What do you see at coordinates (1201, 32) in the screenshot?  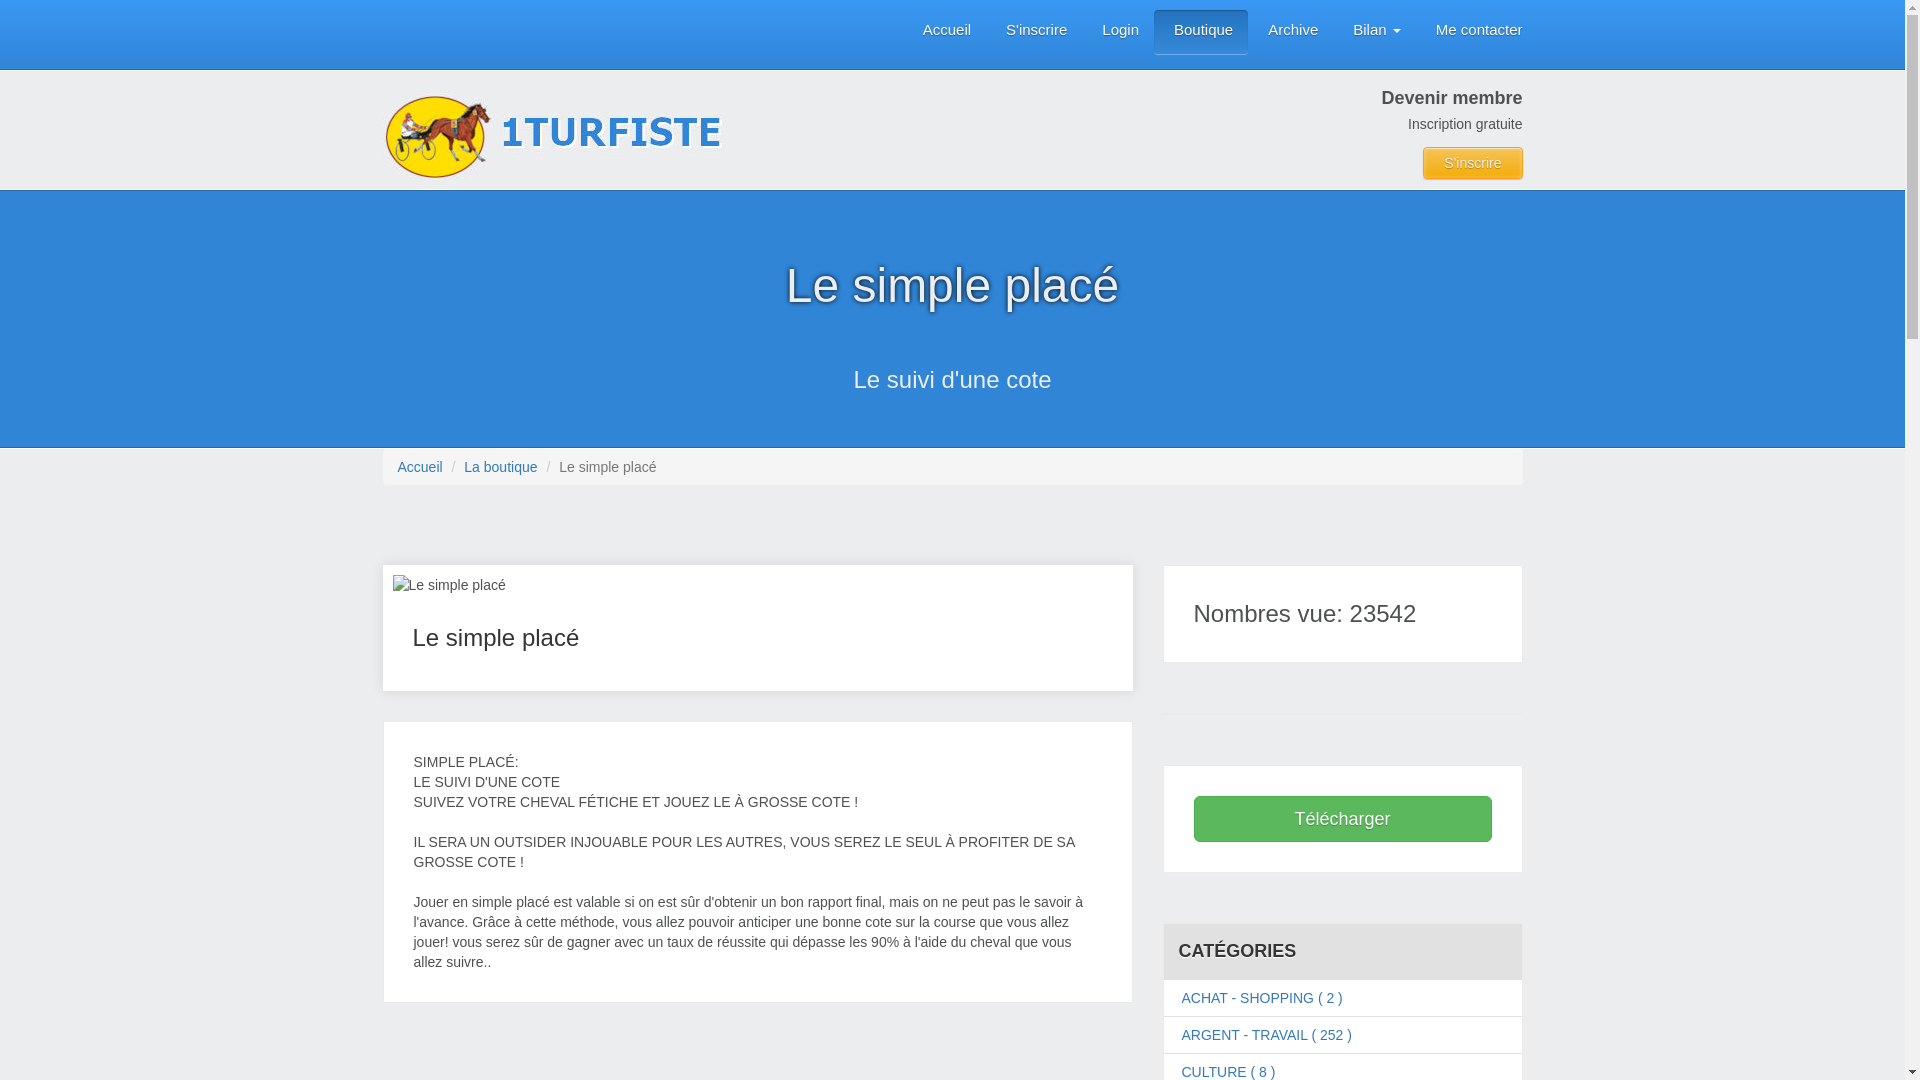 I see `Boutique` at bounding box center [1201, 32].